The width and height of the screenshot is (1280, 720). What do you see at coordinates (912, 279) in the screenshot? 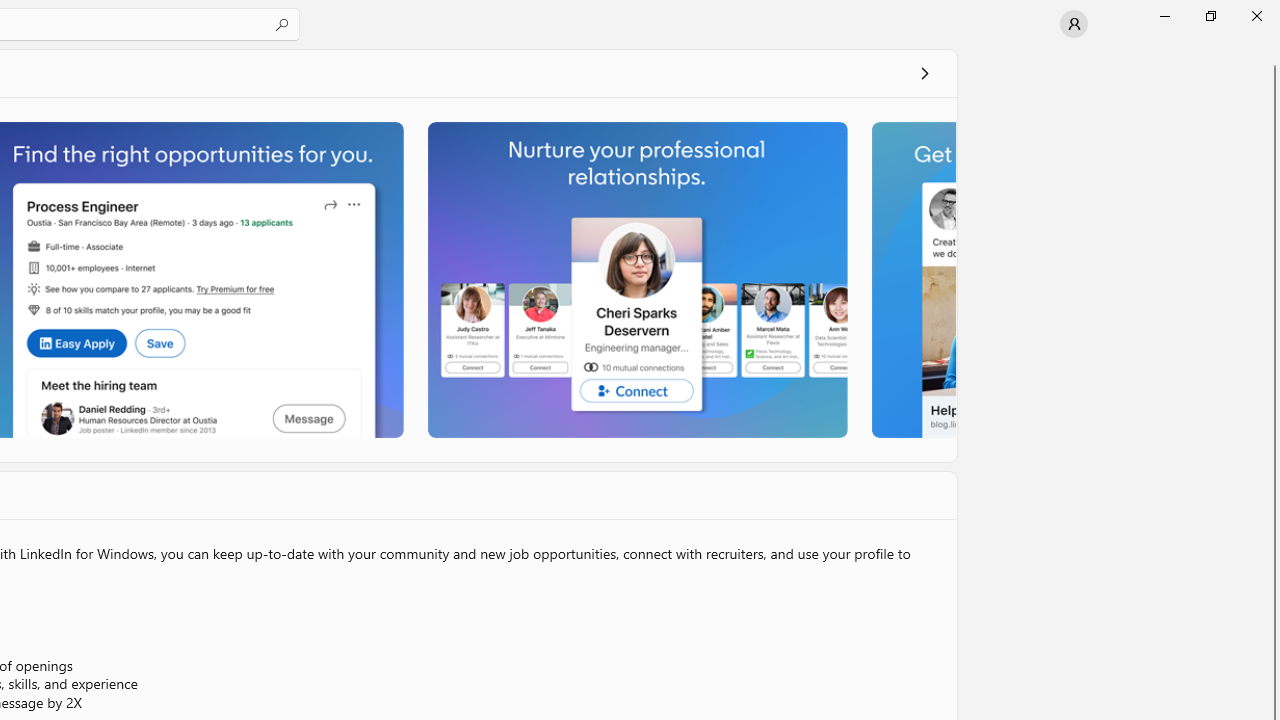
I see `Screenshot 4` at bounding box center [912, 279].